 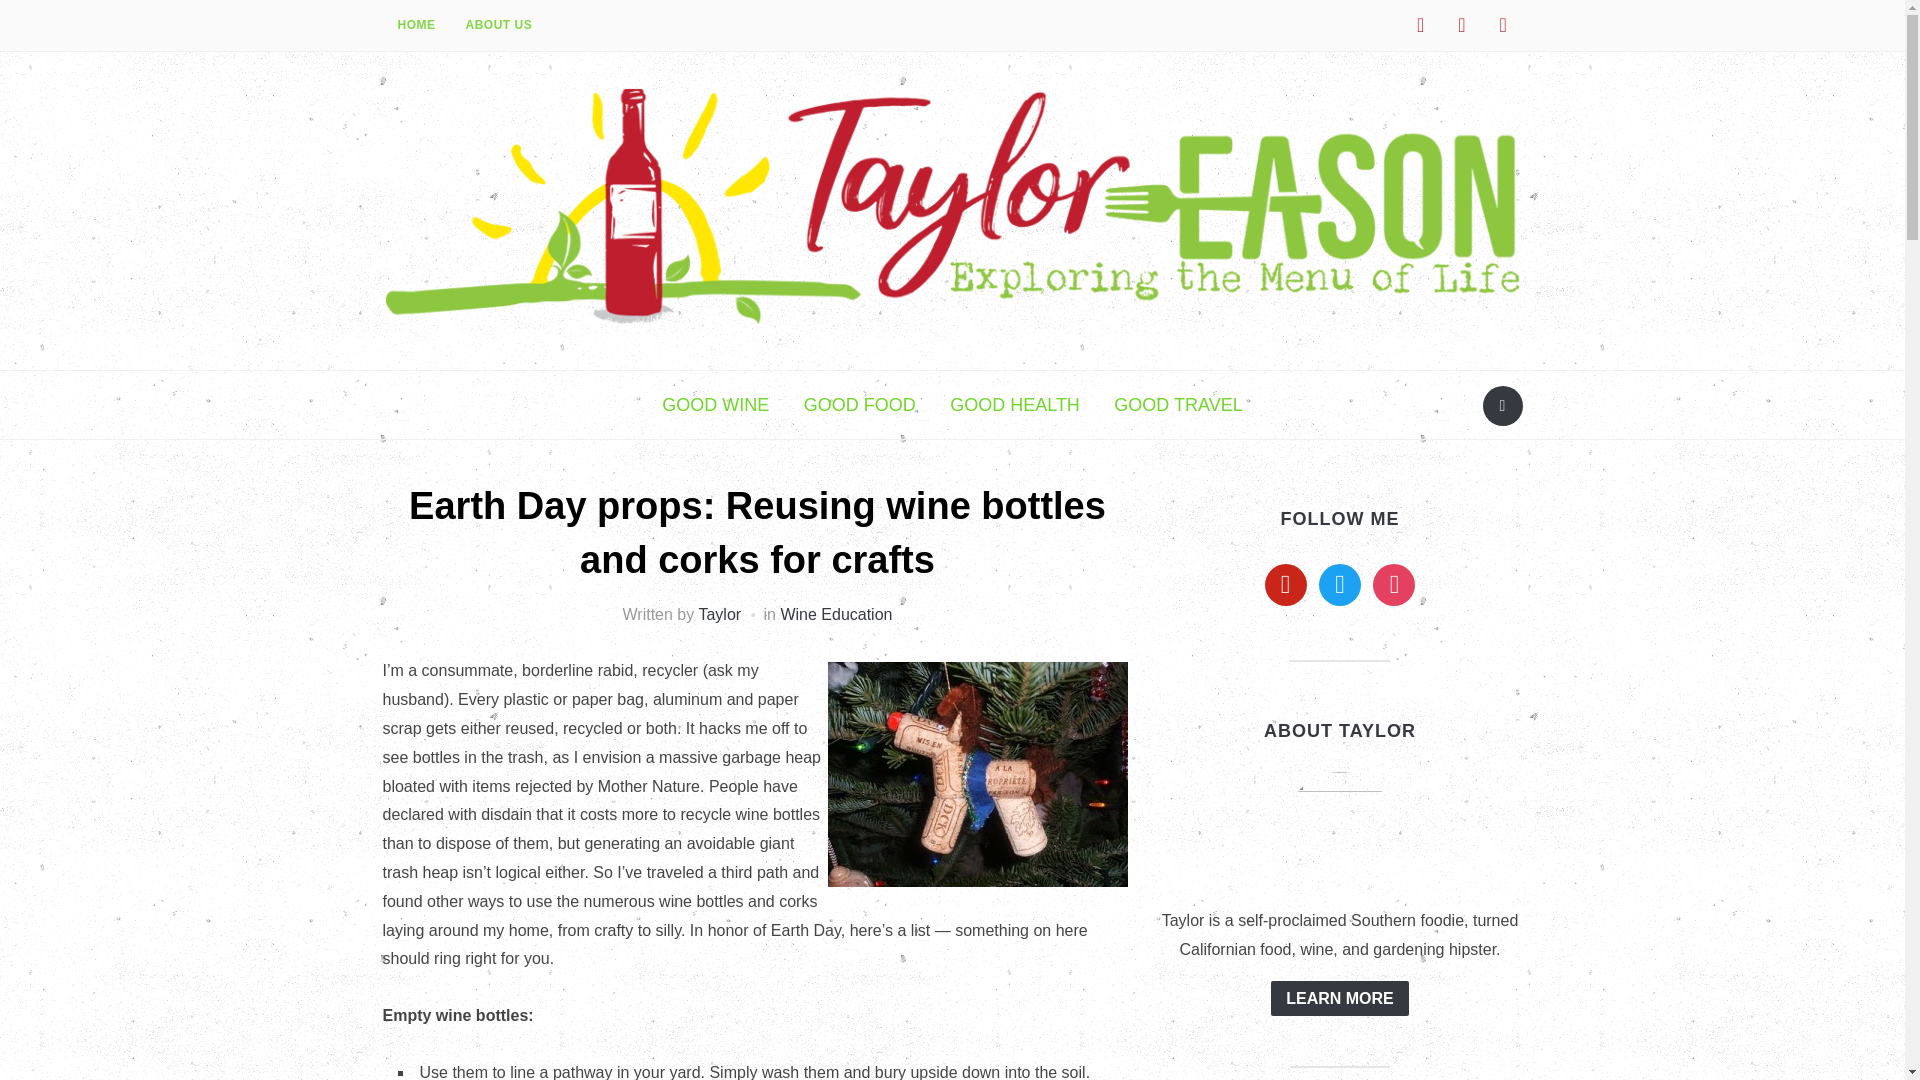 I want to click on pinterest, so click(x=1462, y=24).